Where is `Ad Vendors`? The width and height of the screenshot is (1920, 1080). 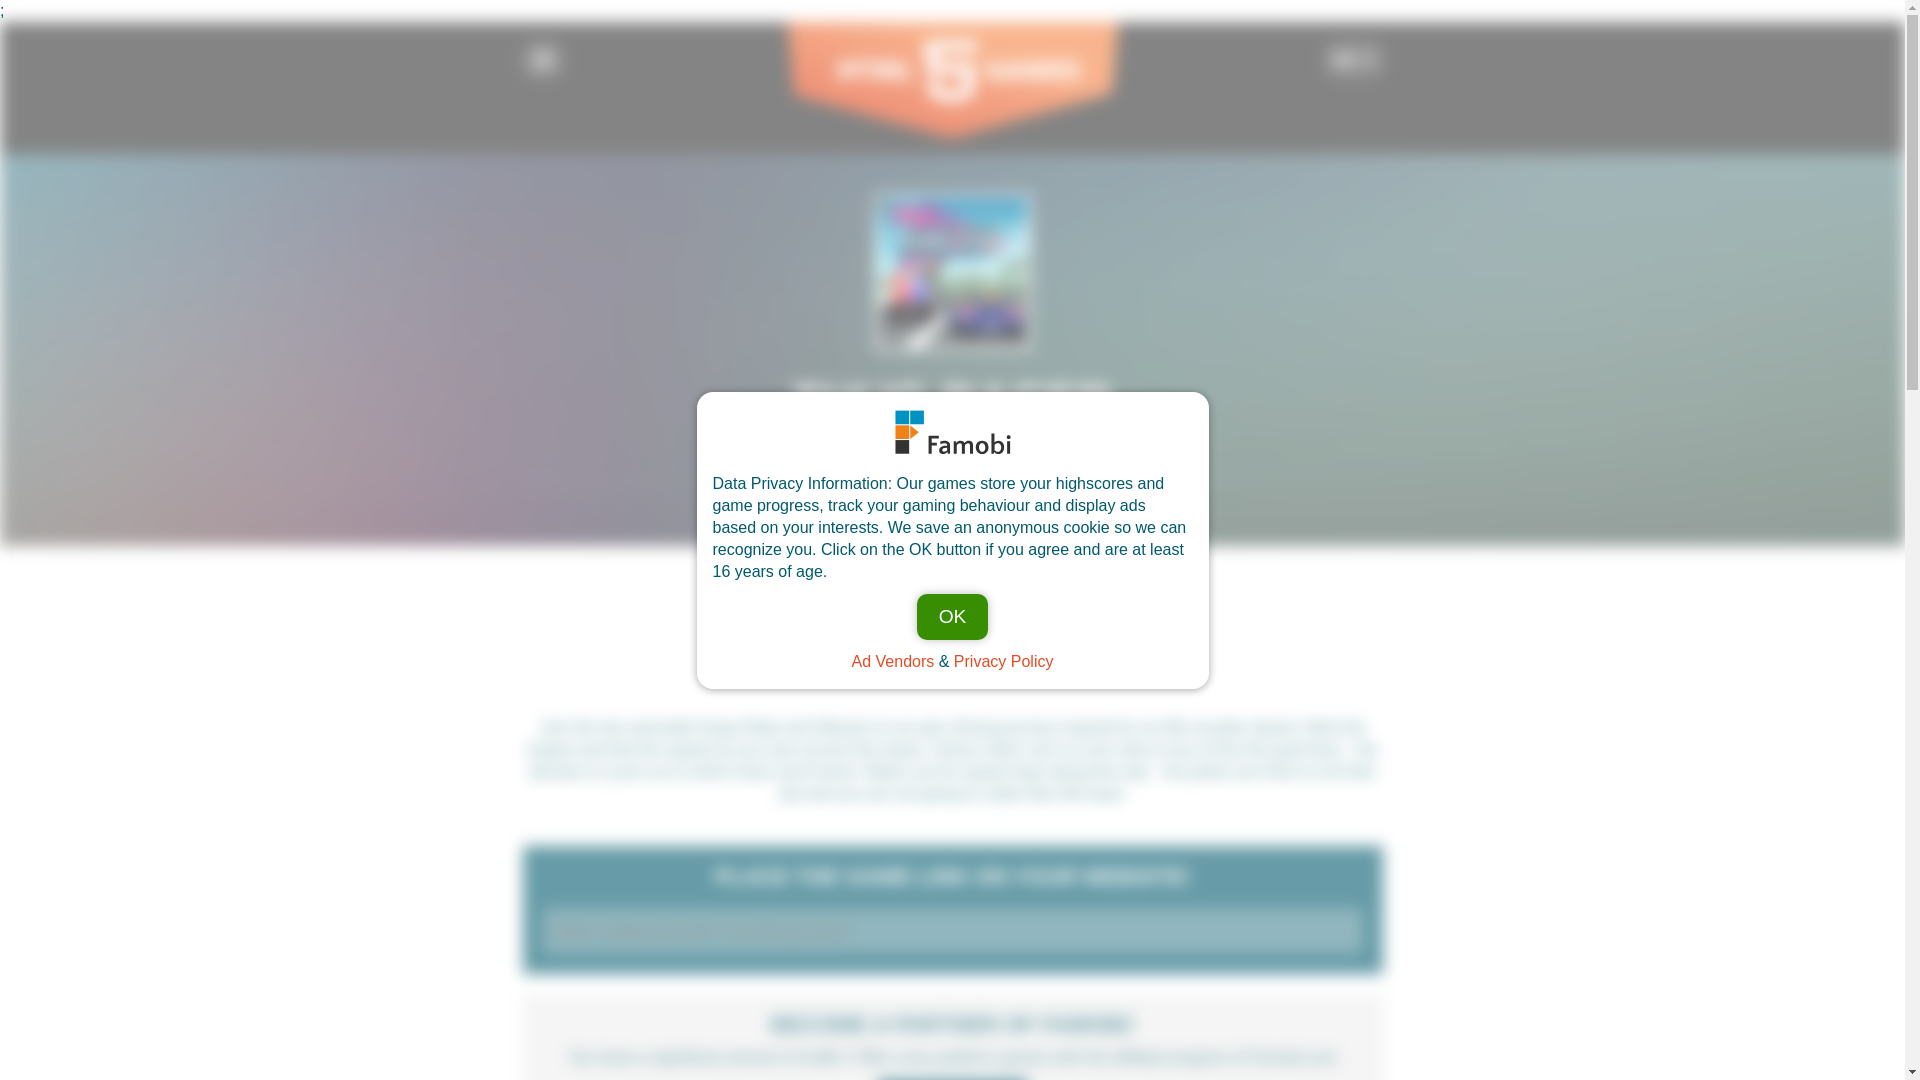
Ad Vendors is located at coordinates (894, 660).